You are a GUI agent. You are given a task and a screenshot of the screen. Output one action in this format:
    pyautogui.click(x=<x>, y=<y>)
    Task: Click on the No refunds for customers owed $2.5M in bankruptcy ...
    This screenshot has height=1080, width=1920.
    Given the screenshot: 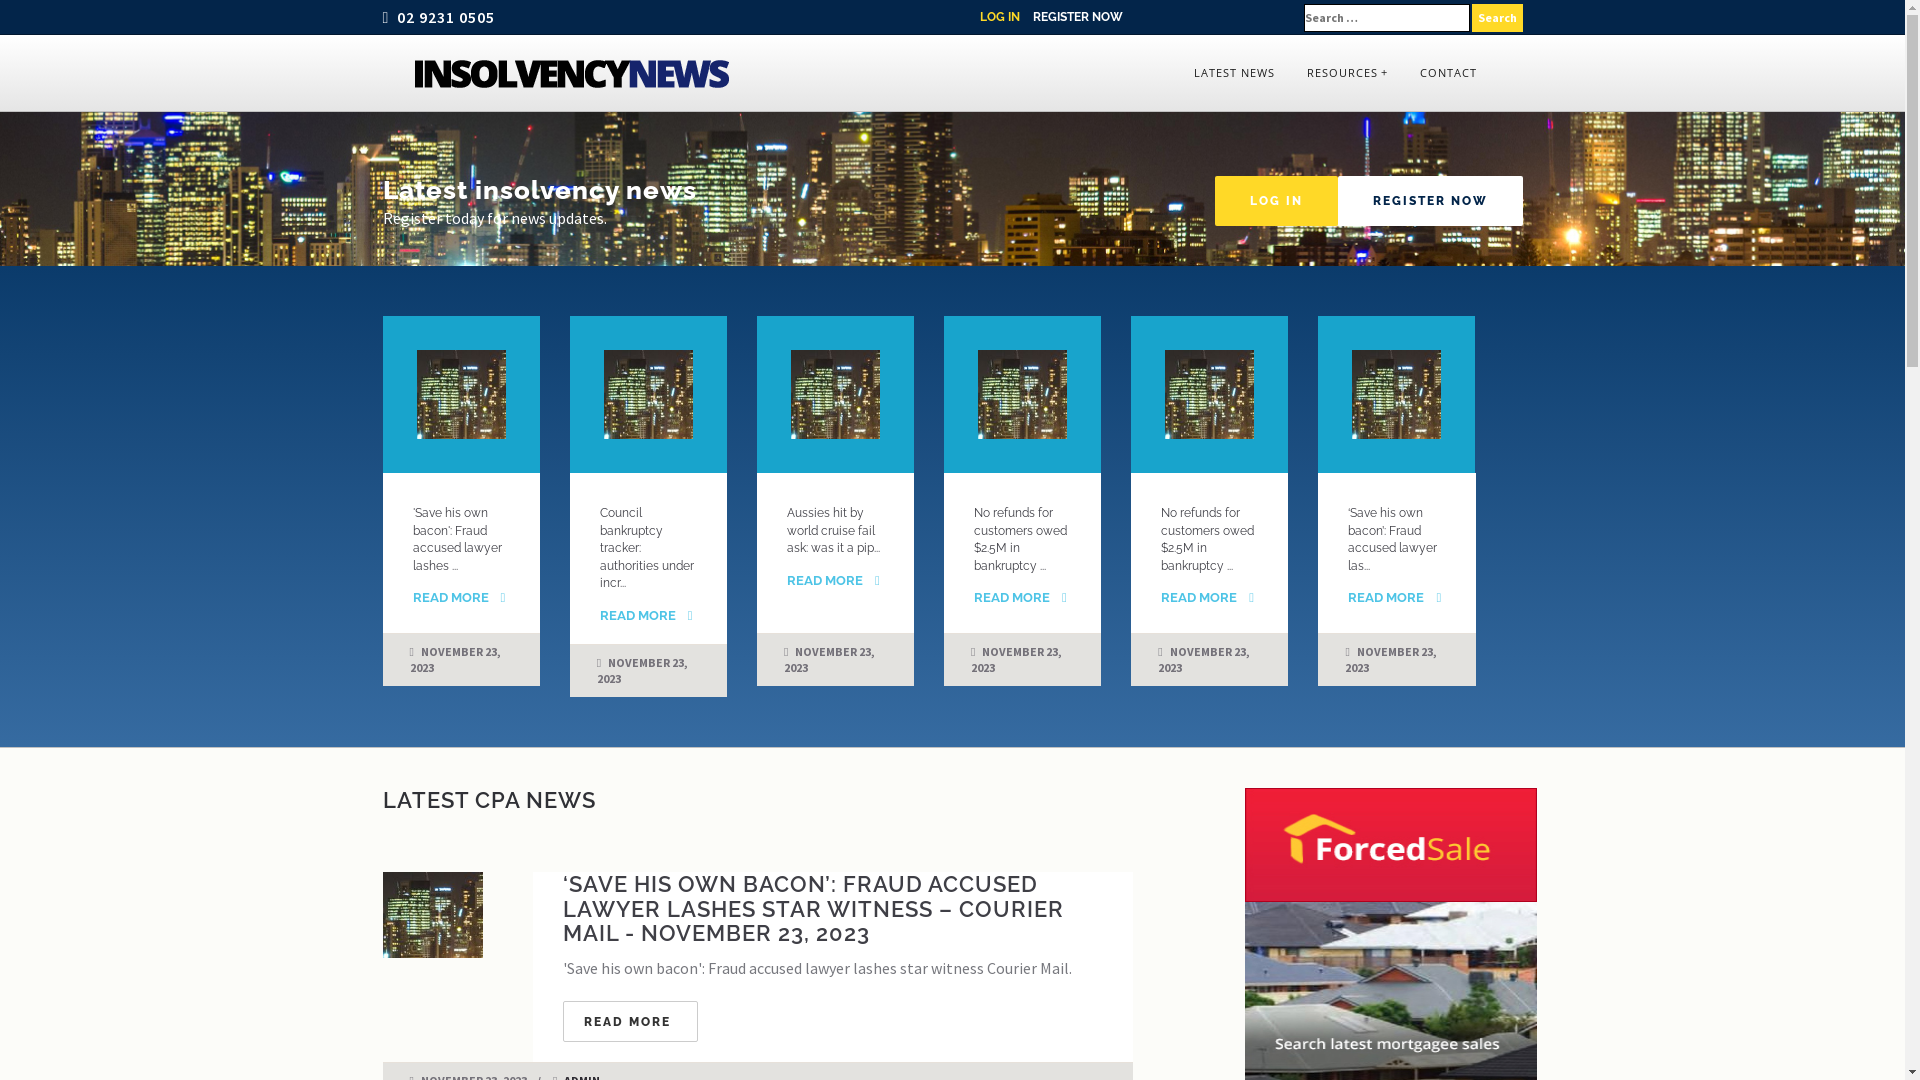 What is the action you would take?
    pyautogui.click(x=1208, y=540)
    